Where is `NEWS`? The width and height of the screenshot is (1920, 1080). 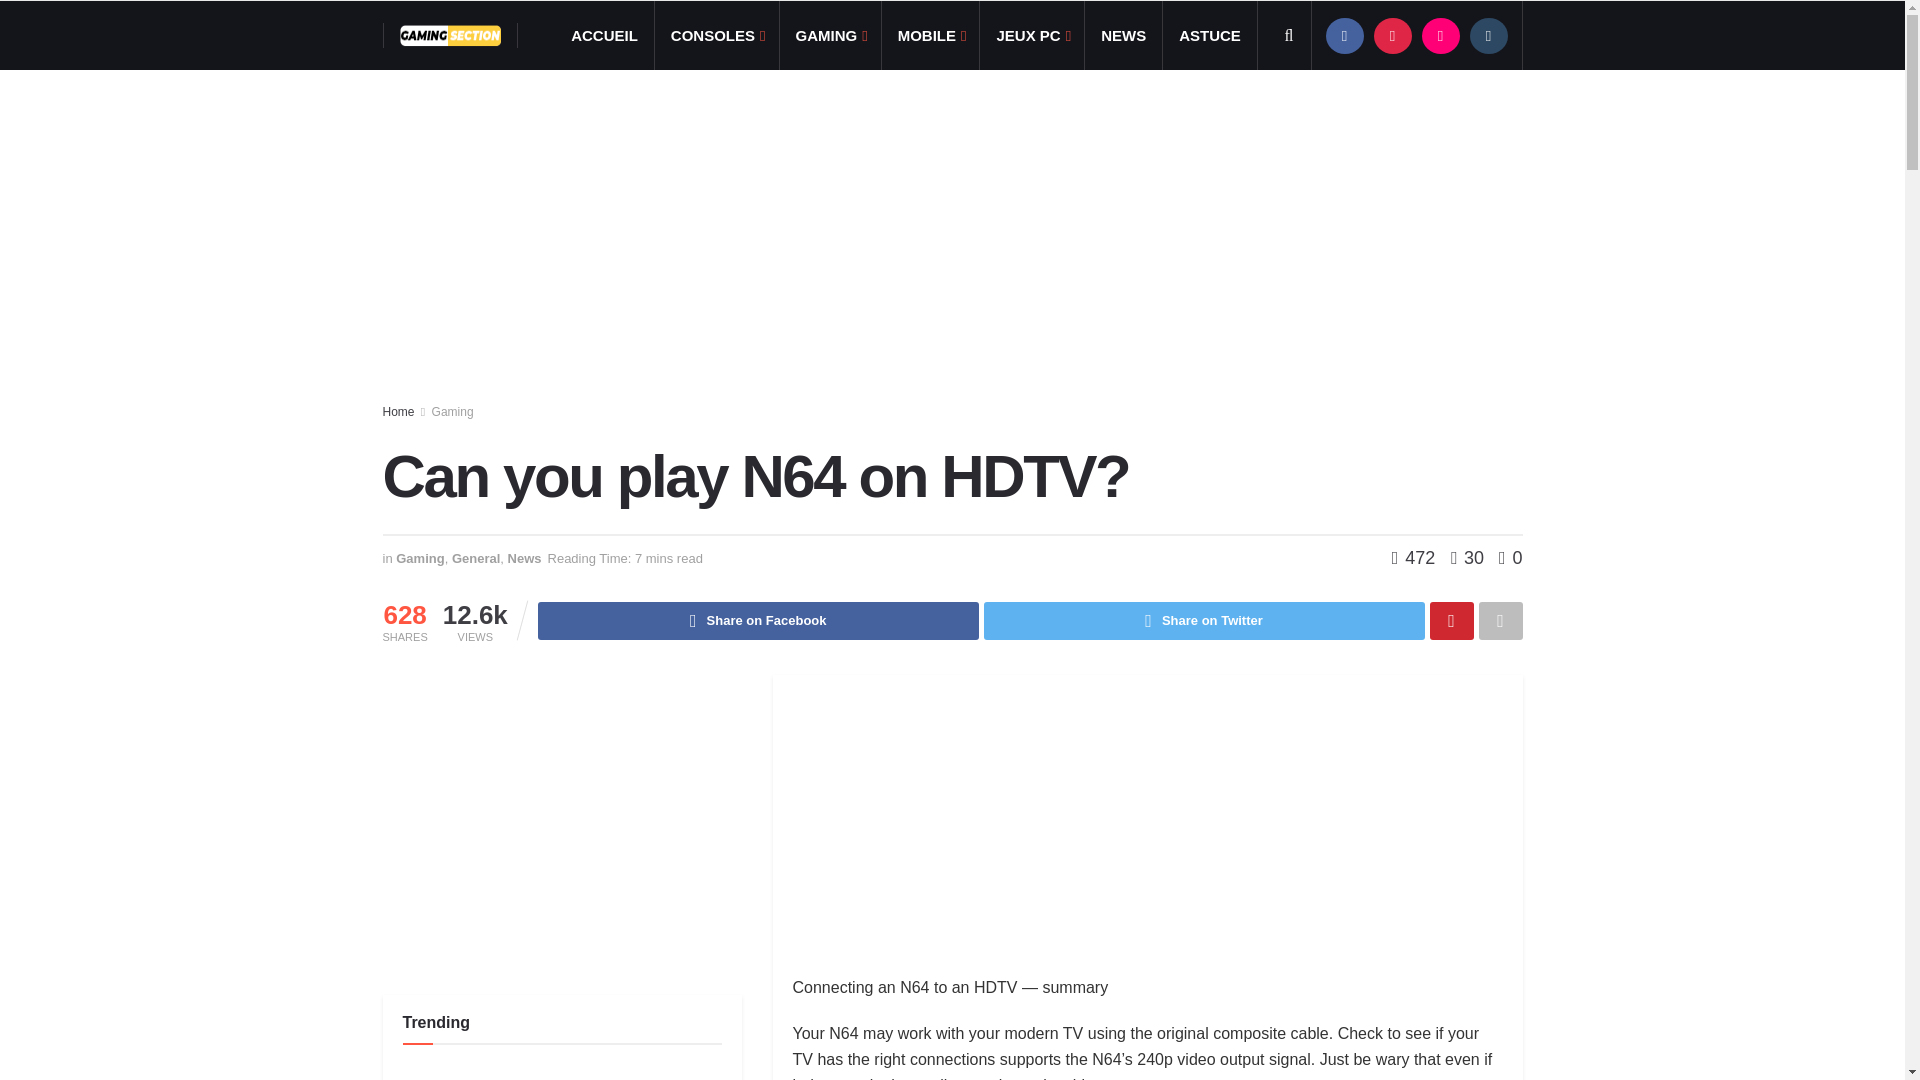 NEWS is located at coordinates (1122, 36).